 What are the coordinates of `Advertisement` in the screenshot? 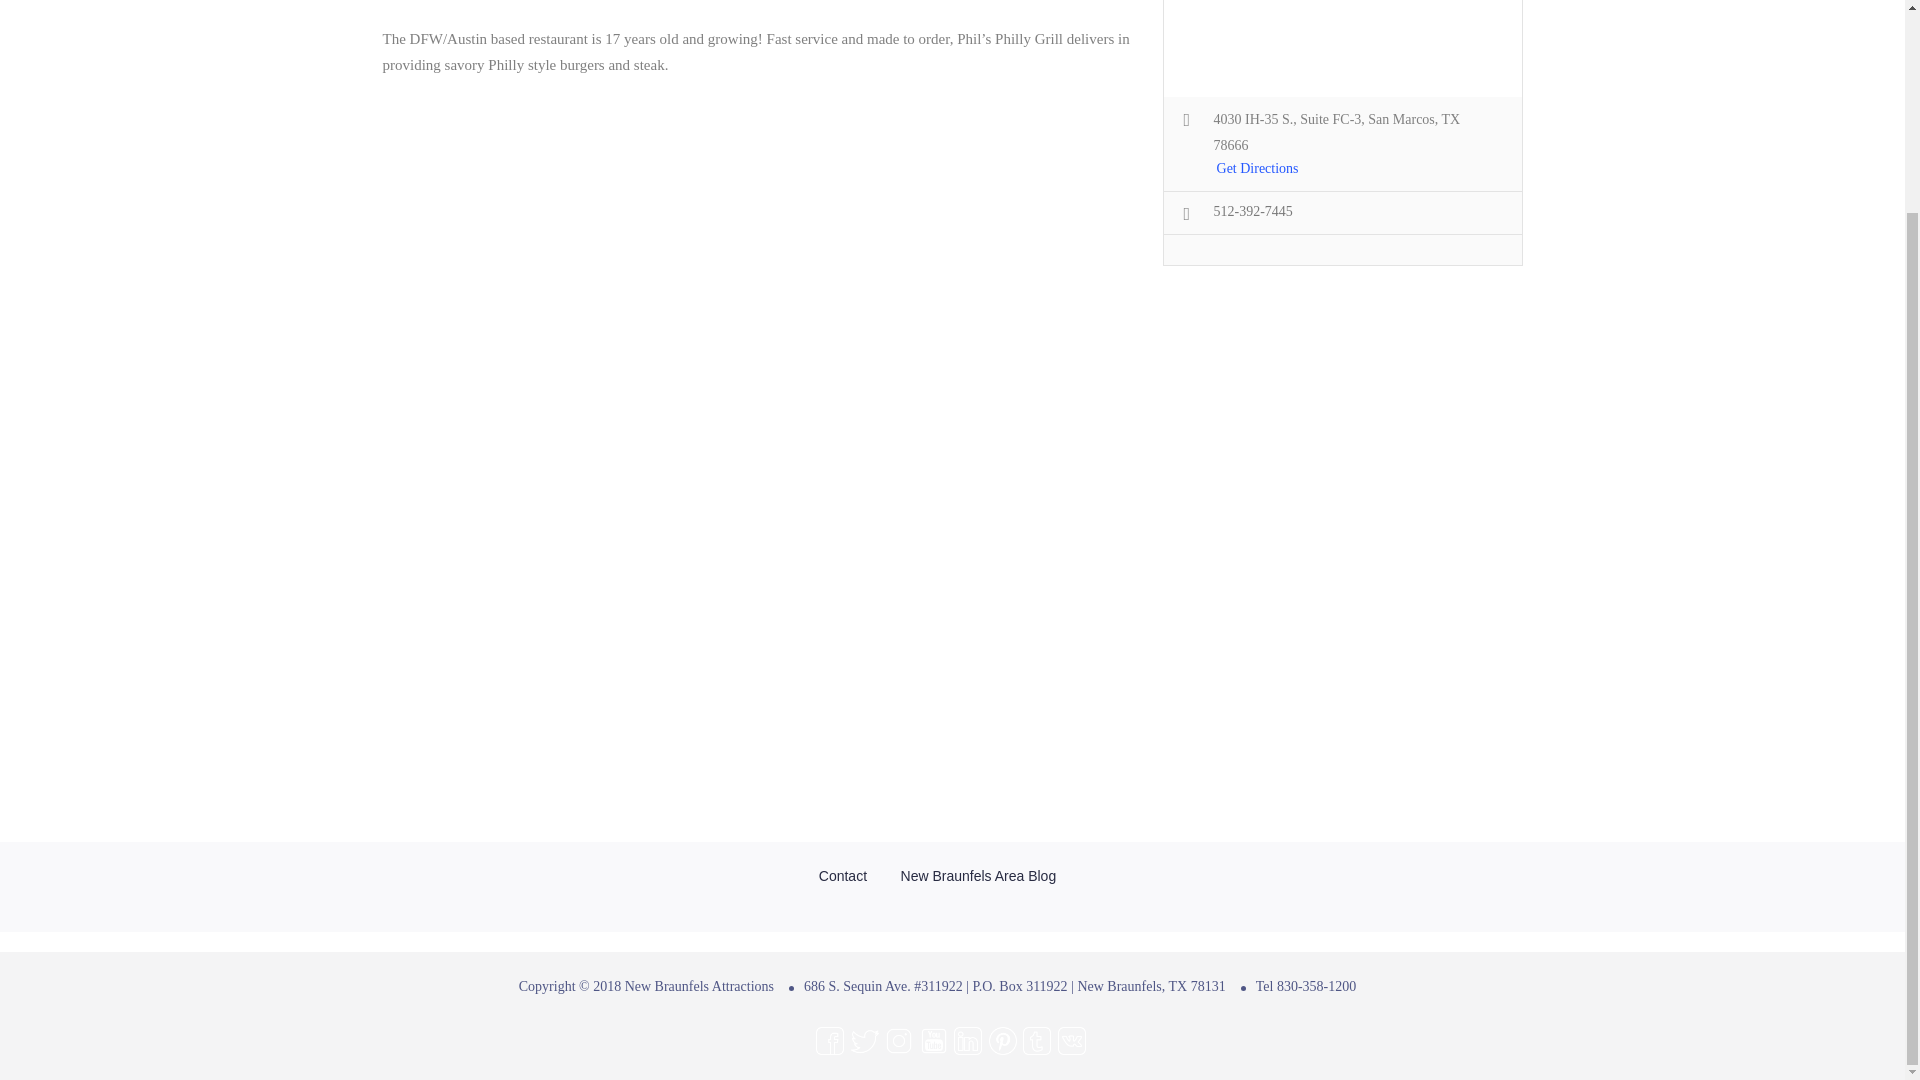 It's located at (1342, 436).